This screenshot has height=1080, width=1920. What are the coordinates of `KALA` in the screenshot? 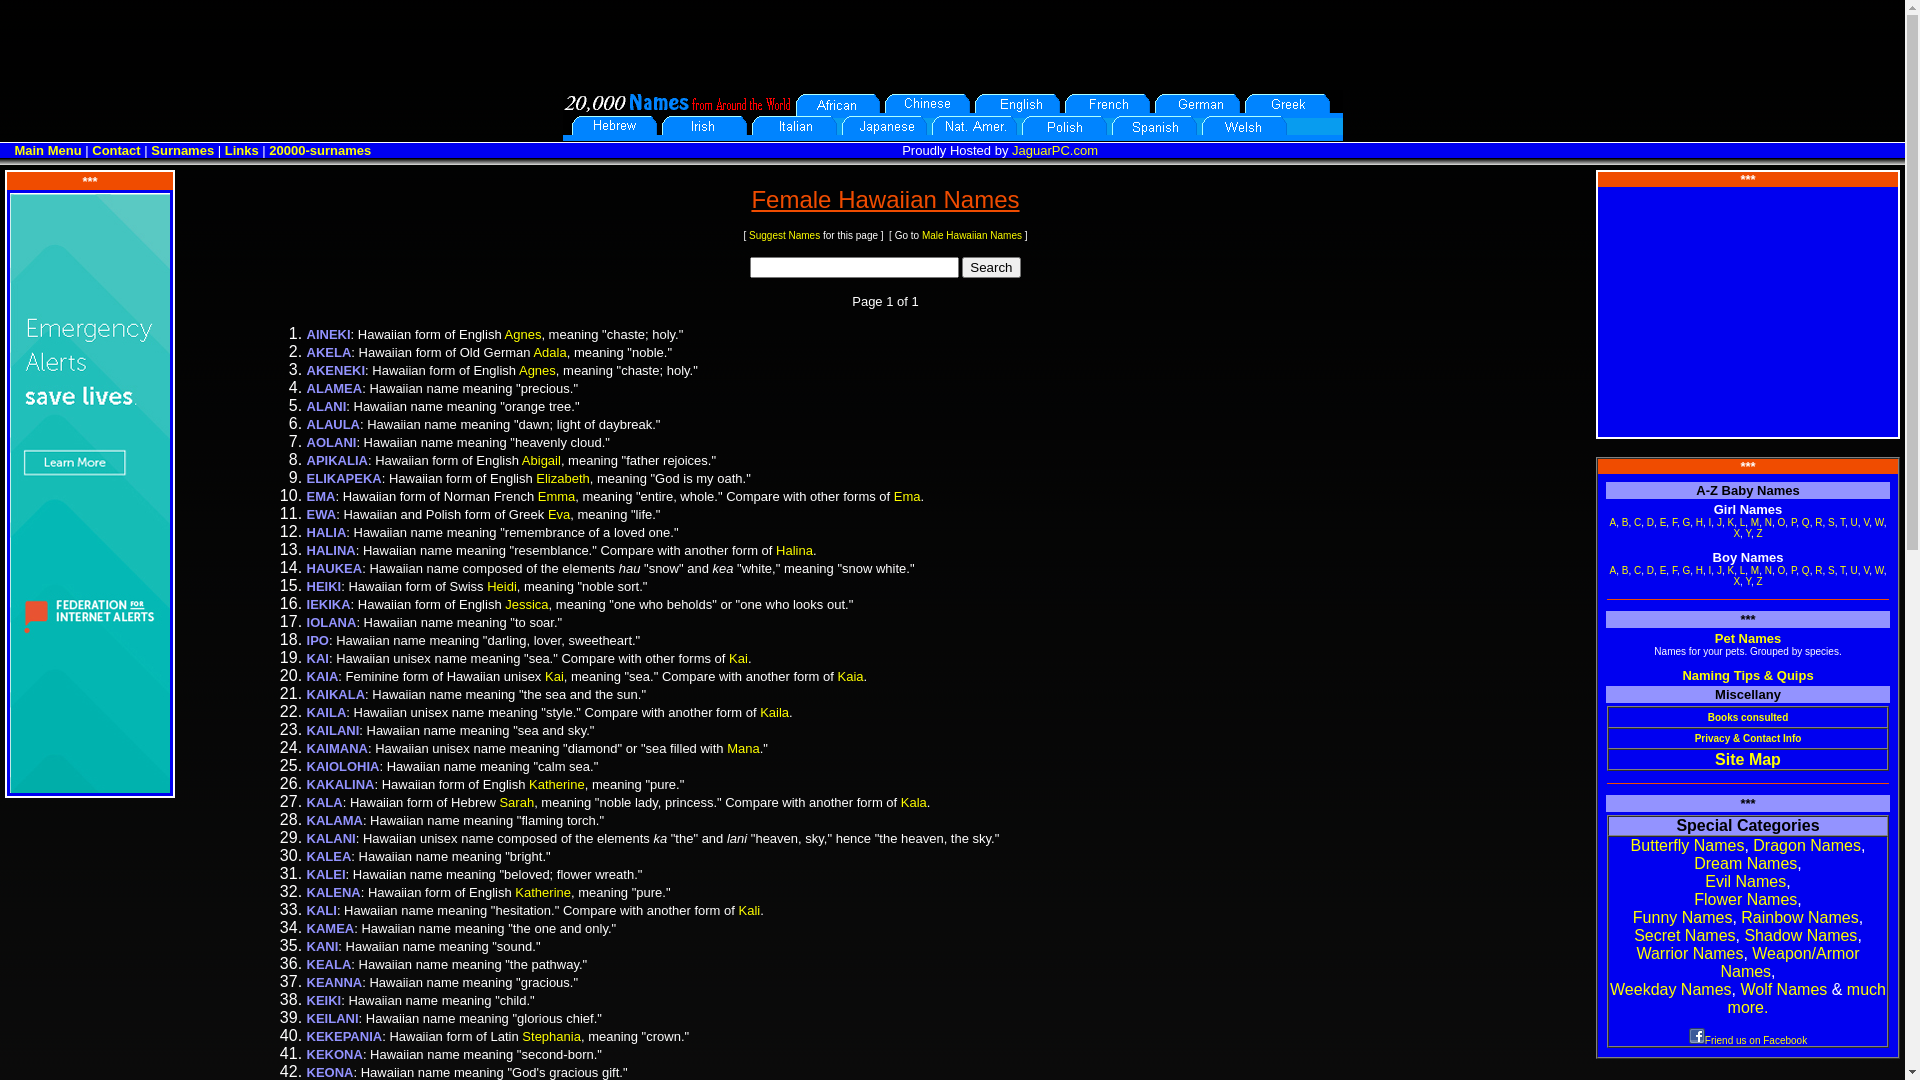 It's located at (325, 802).